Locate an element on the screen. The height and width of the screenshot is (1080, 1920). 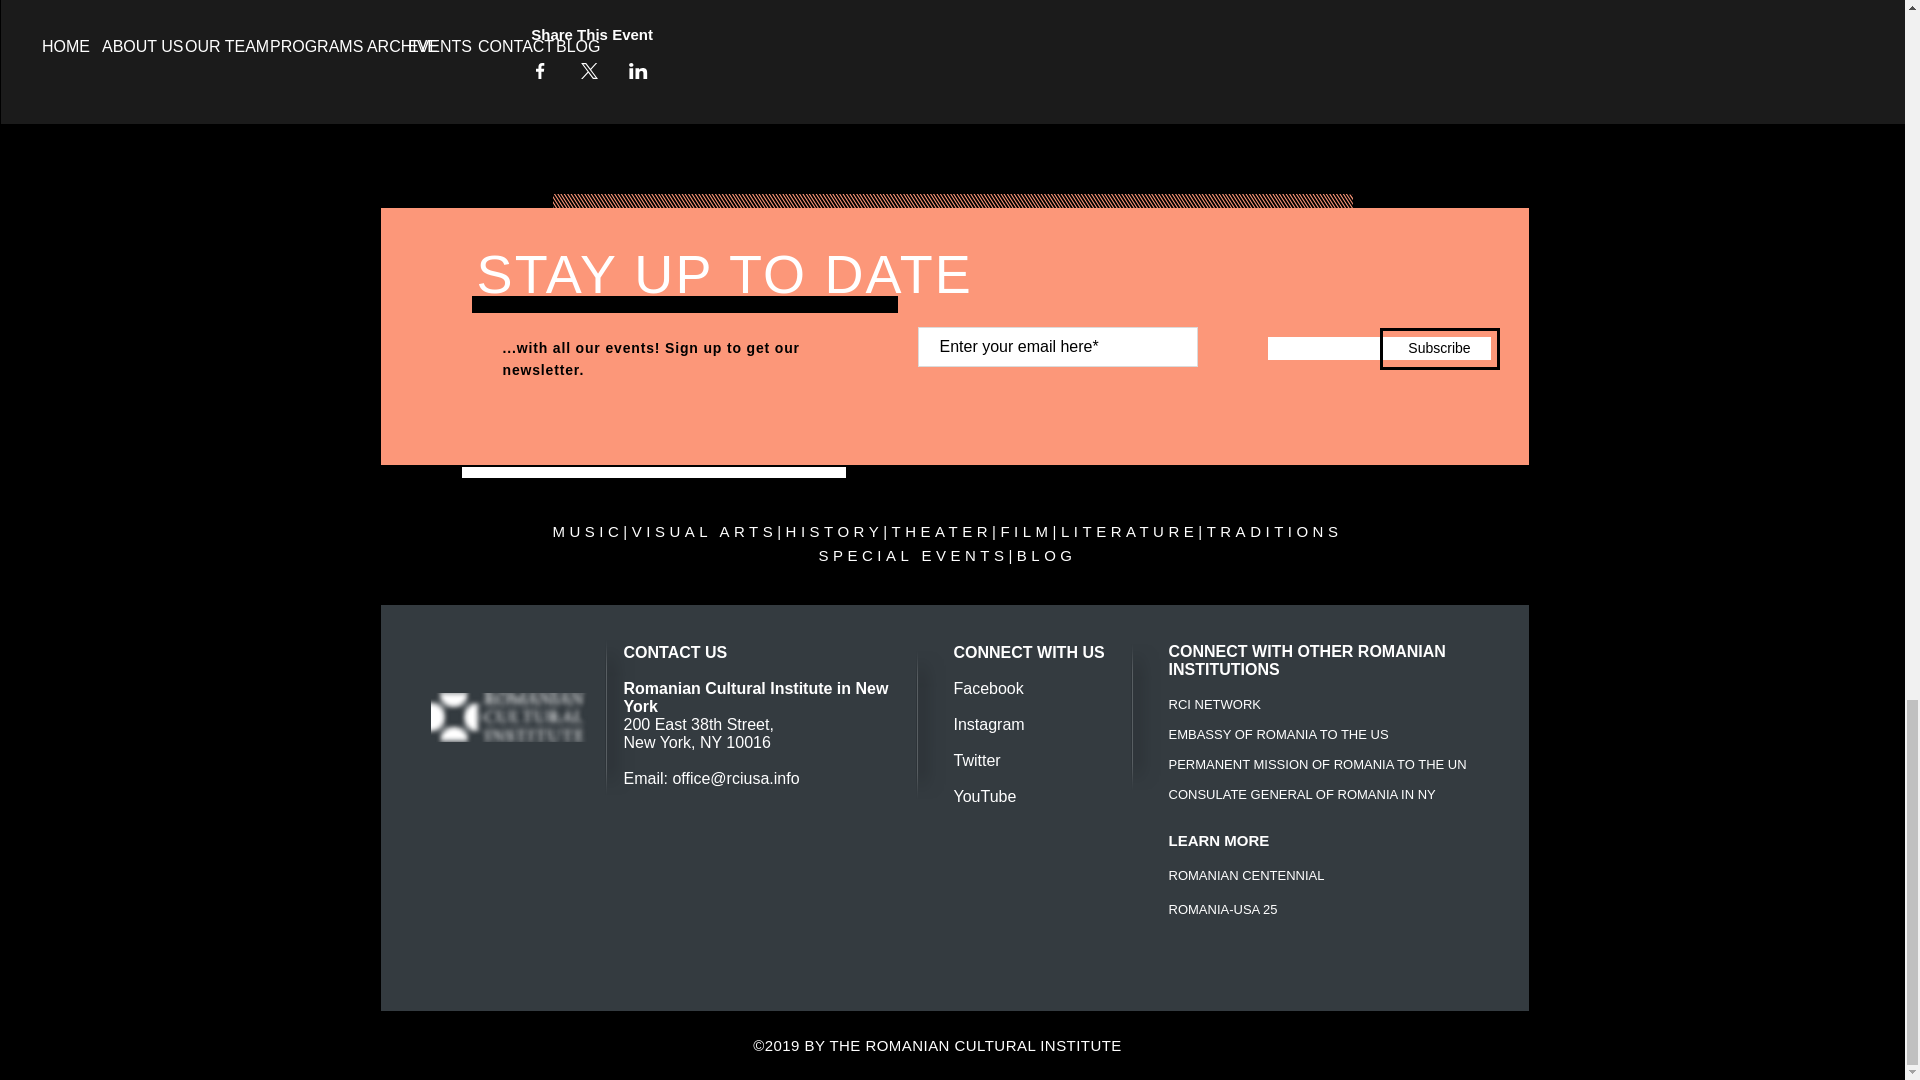
TRADITIONS is located at coordinates (1274, 531).